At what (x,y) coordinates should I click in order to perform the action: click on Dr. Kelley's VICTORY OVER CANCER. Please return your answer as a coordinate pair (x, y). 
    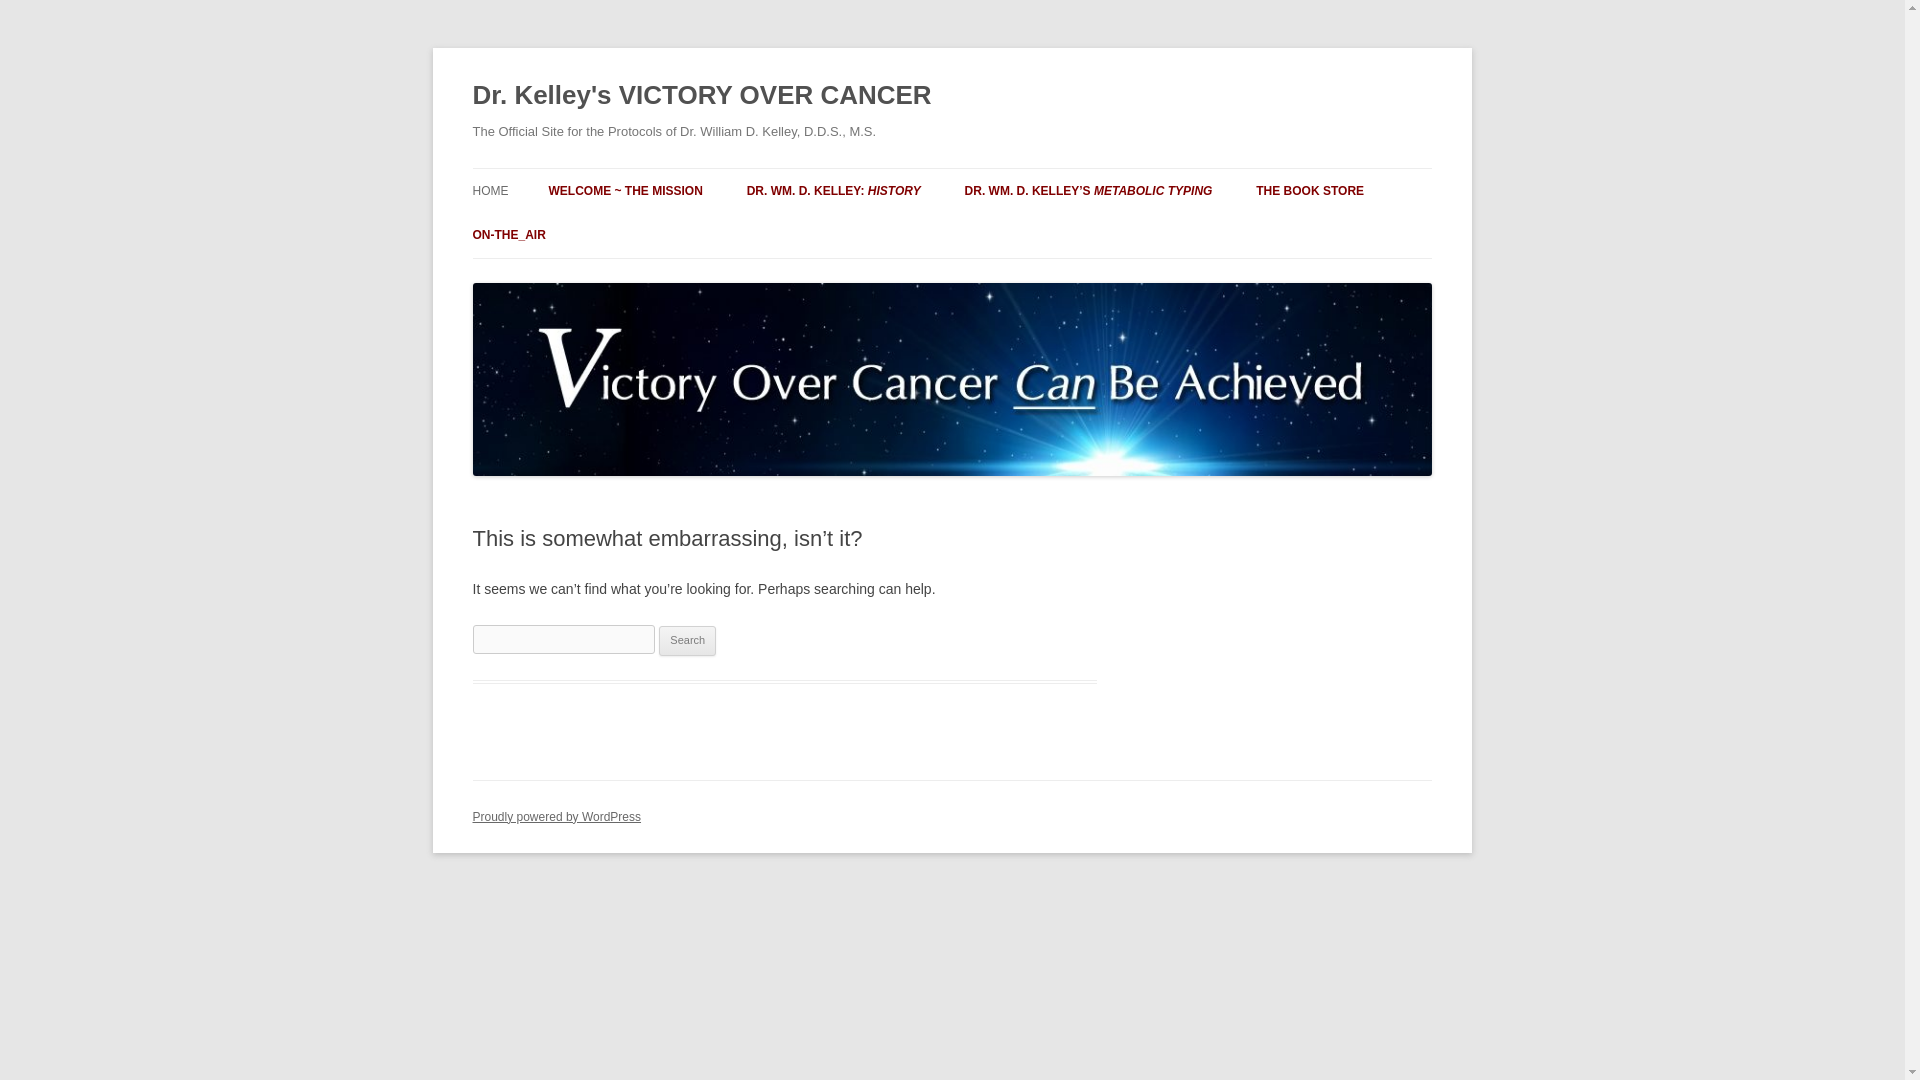
    Looking at the image, I should click on (702, 96).